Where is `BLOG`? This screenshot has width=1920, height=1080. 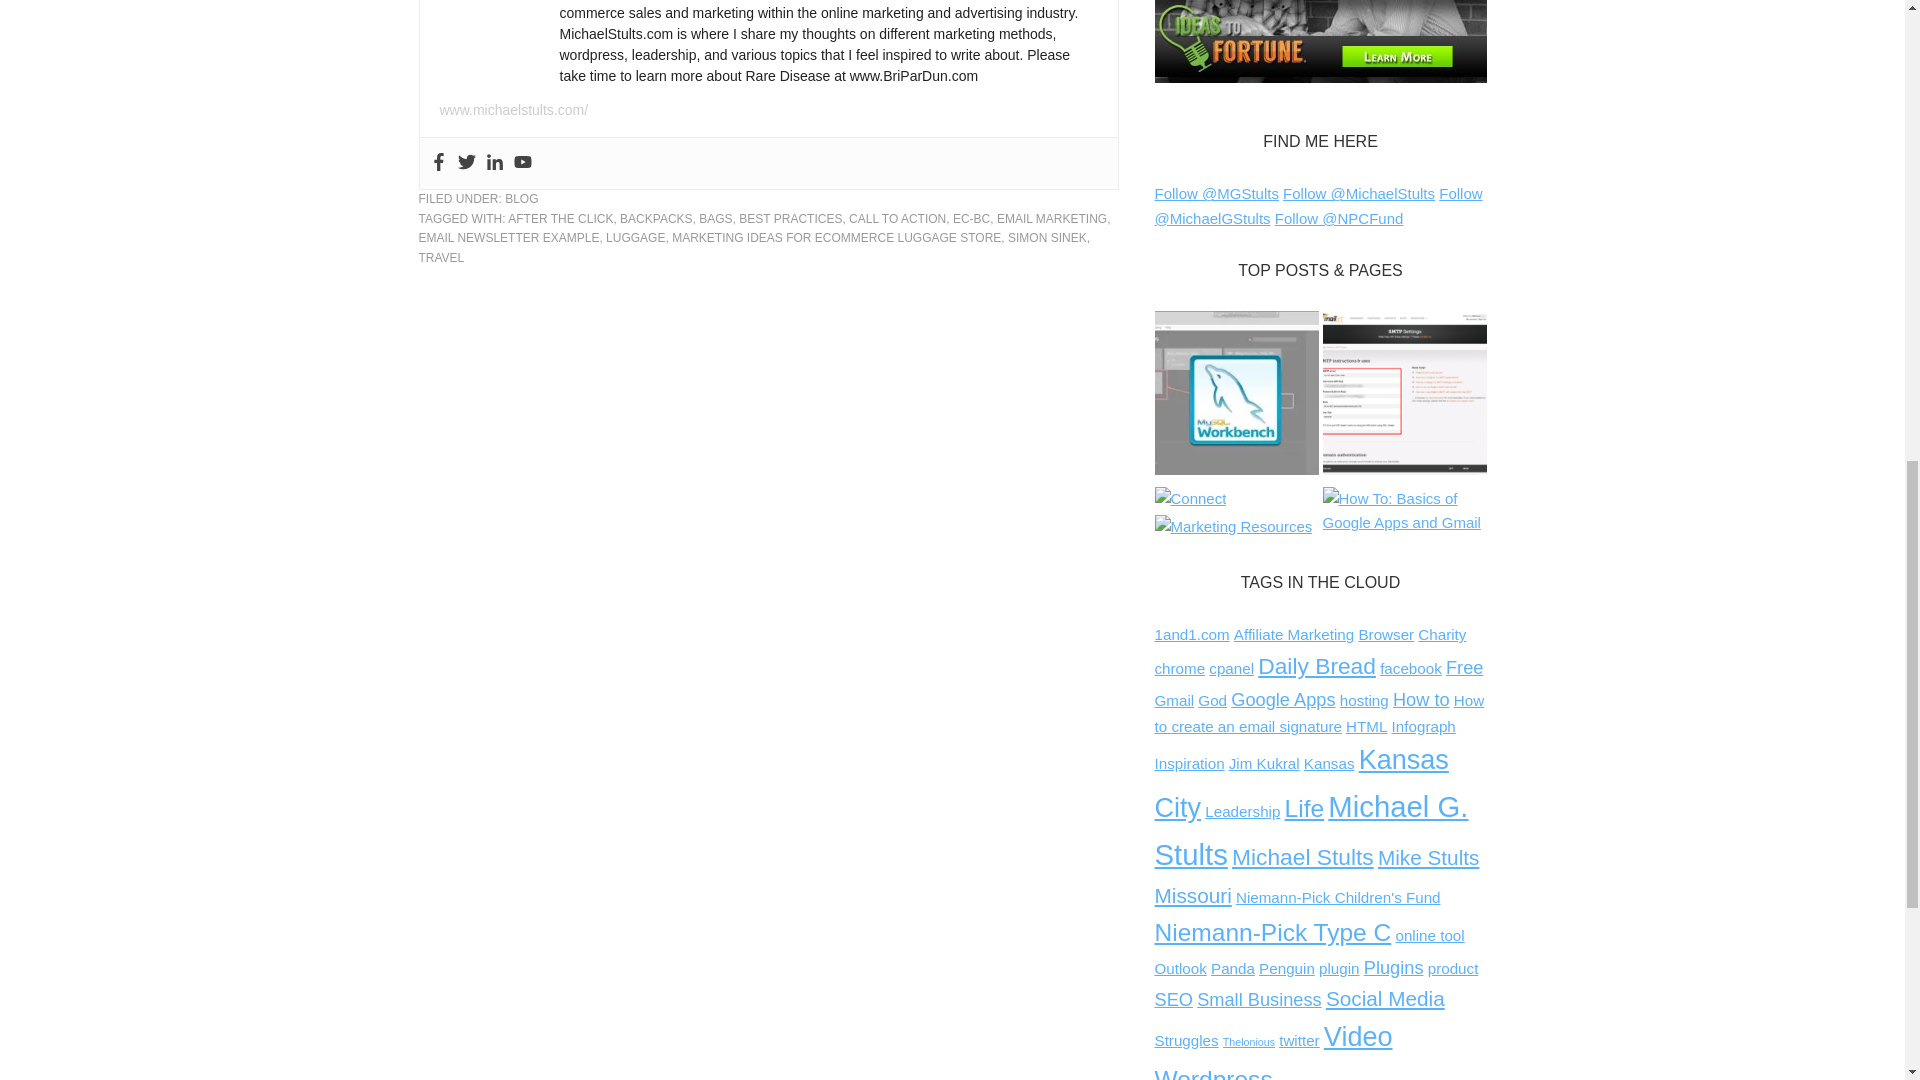 BLOG is located at coordinates (520, 199).